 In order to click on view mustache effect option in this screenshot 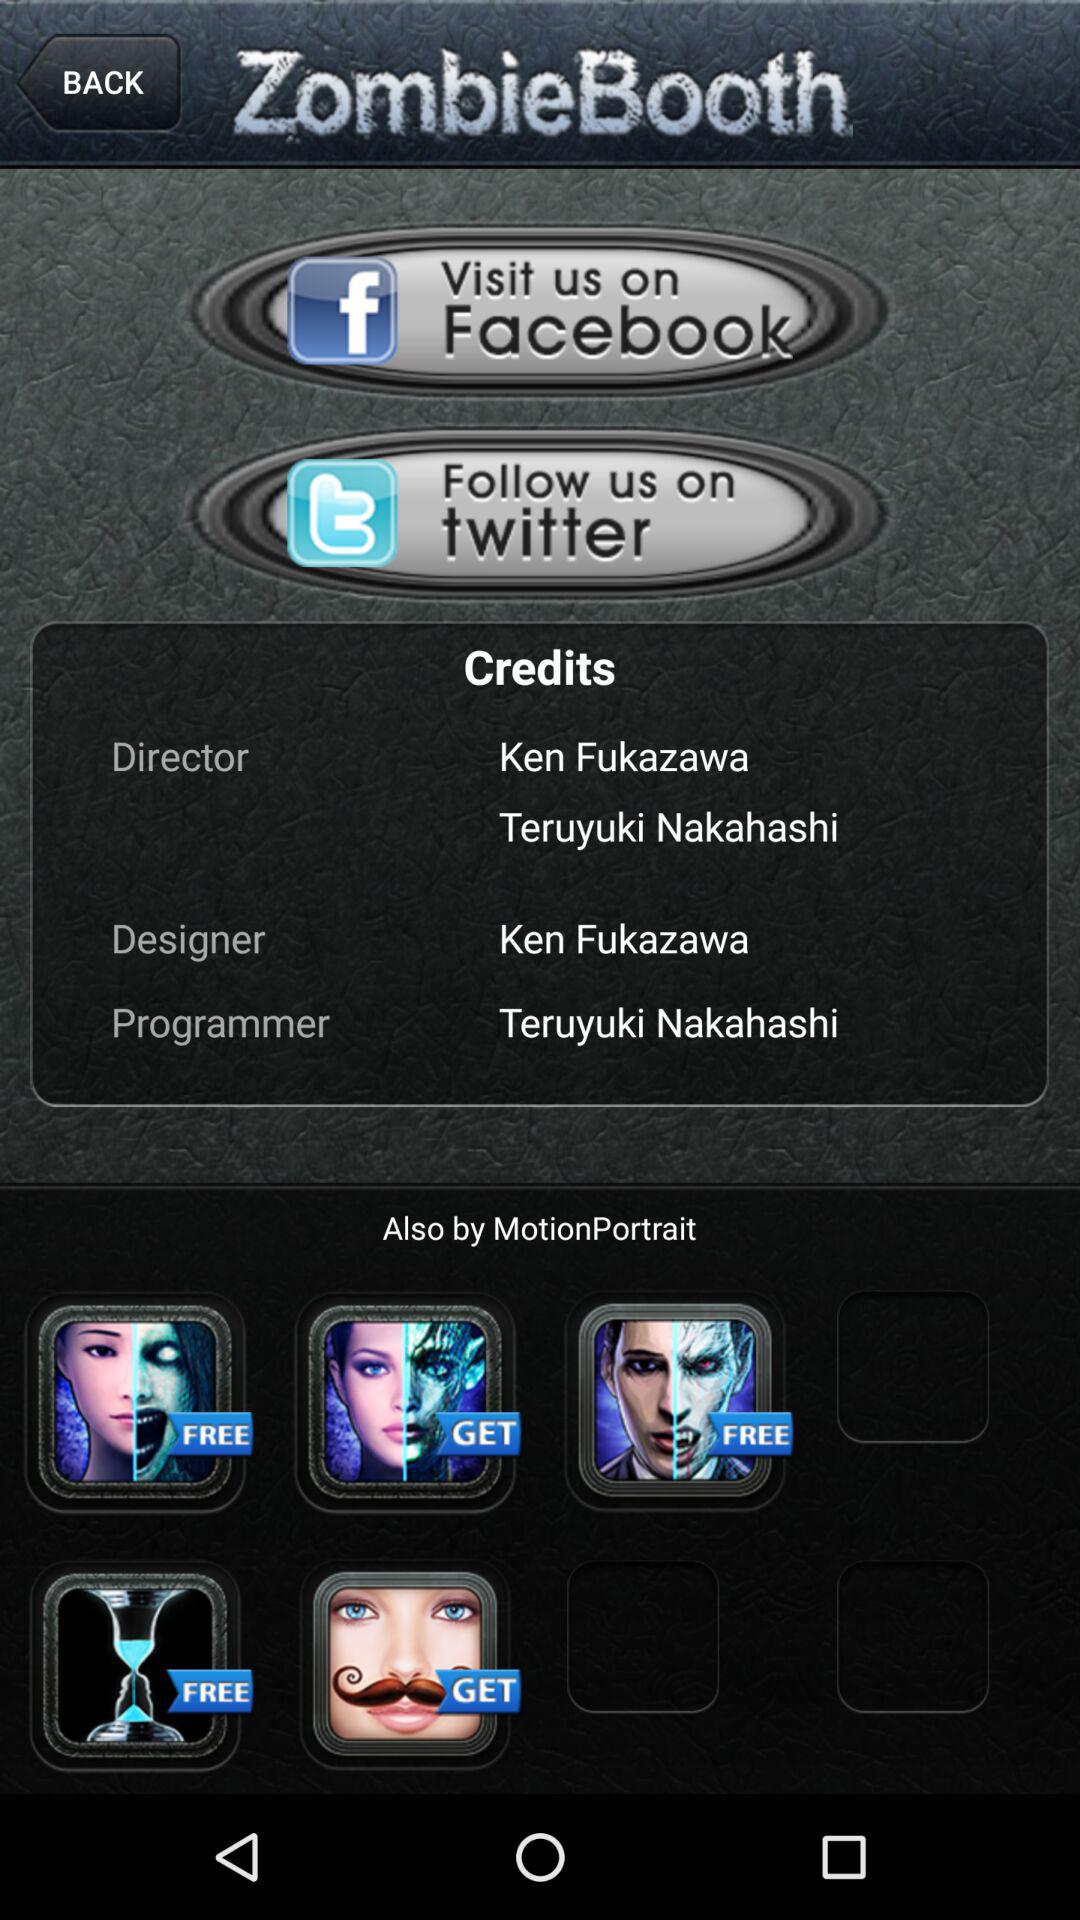, I will do `click(405, 1665)`.